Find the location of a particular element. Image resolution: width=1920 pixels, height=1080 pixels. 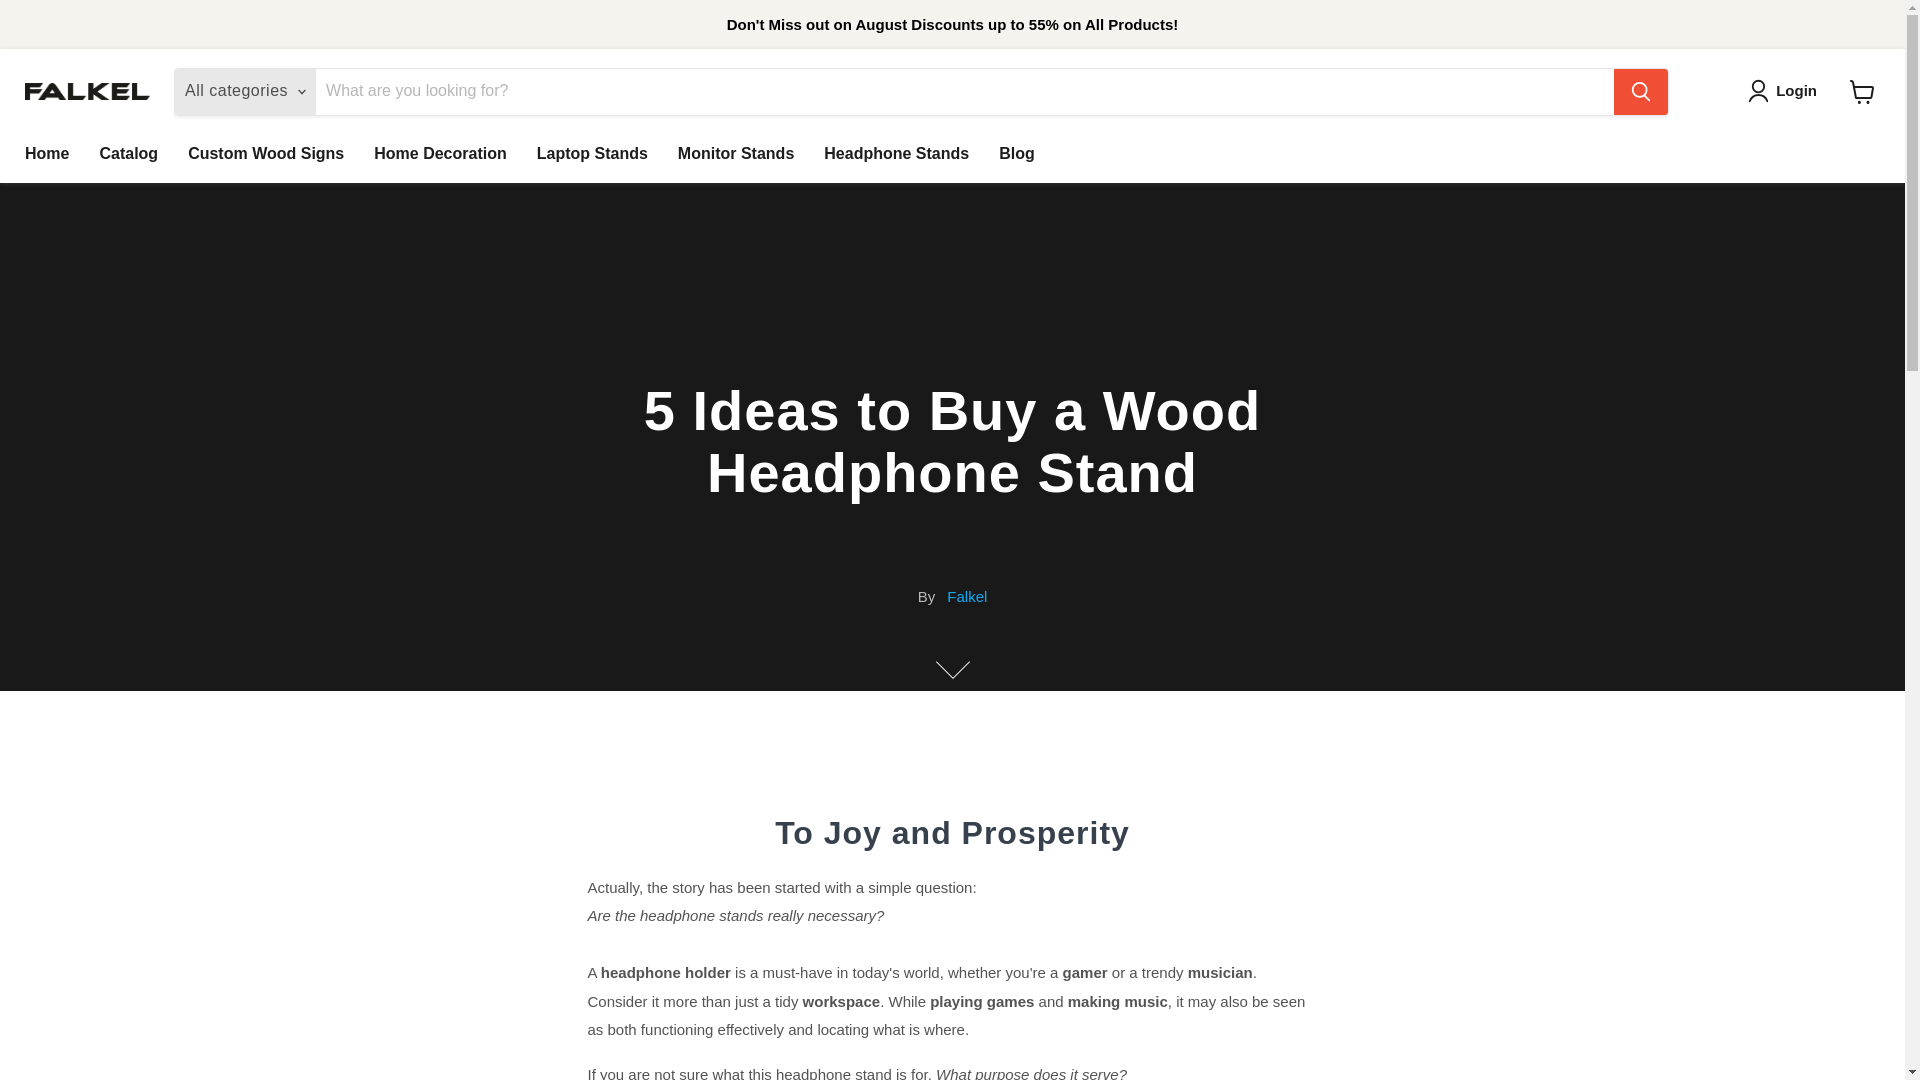

Custom Wood Signs is located at coordinates (266, 152).